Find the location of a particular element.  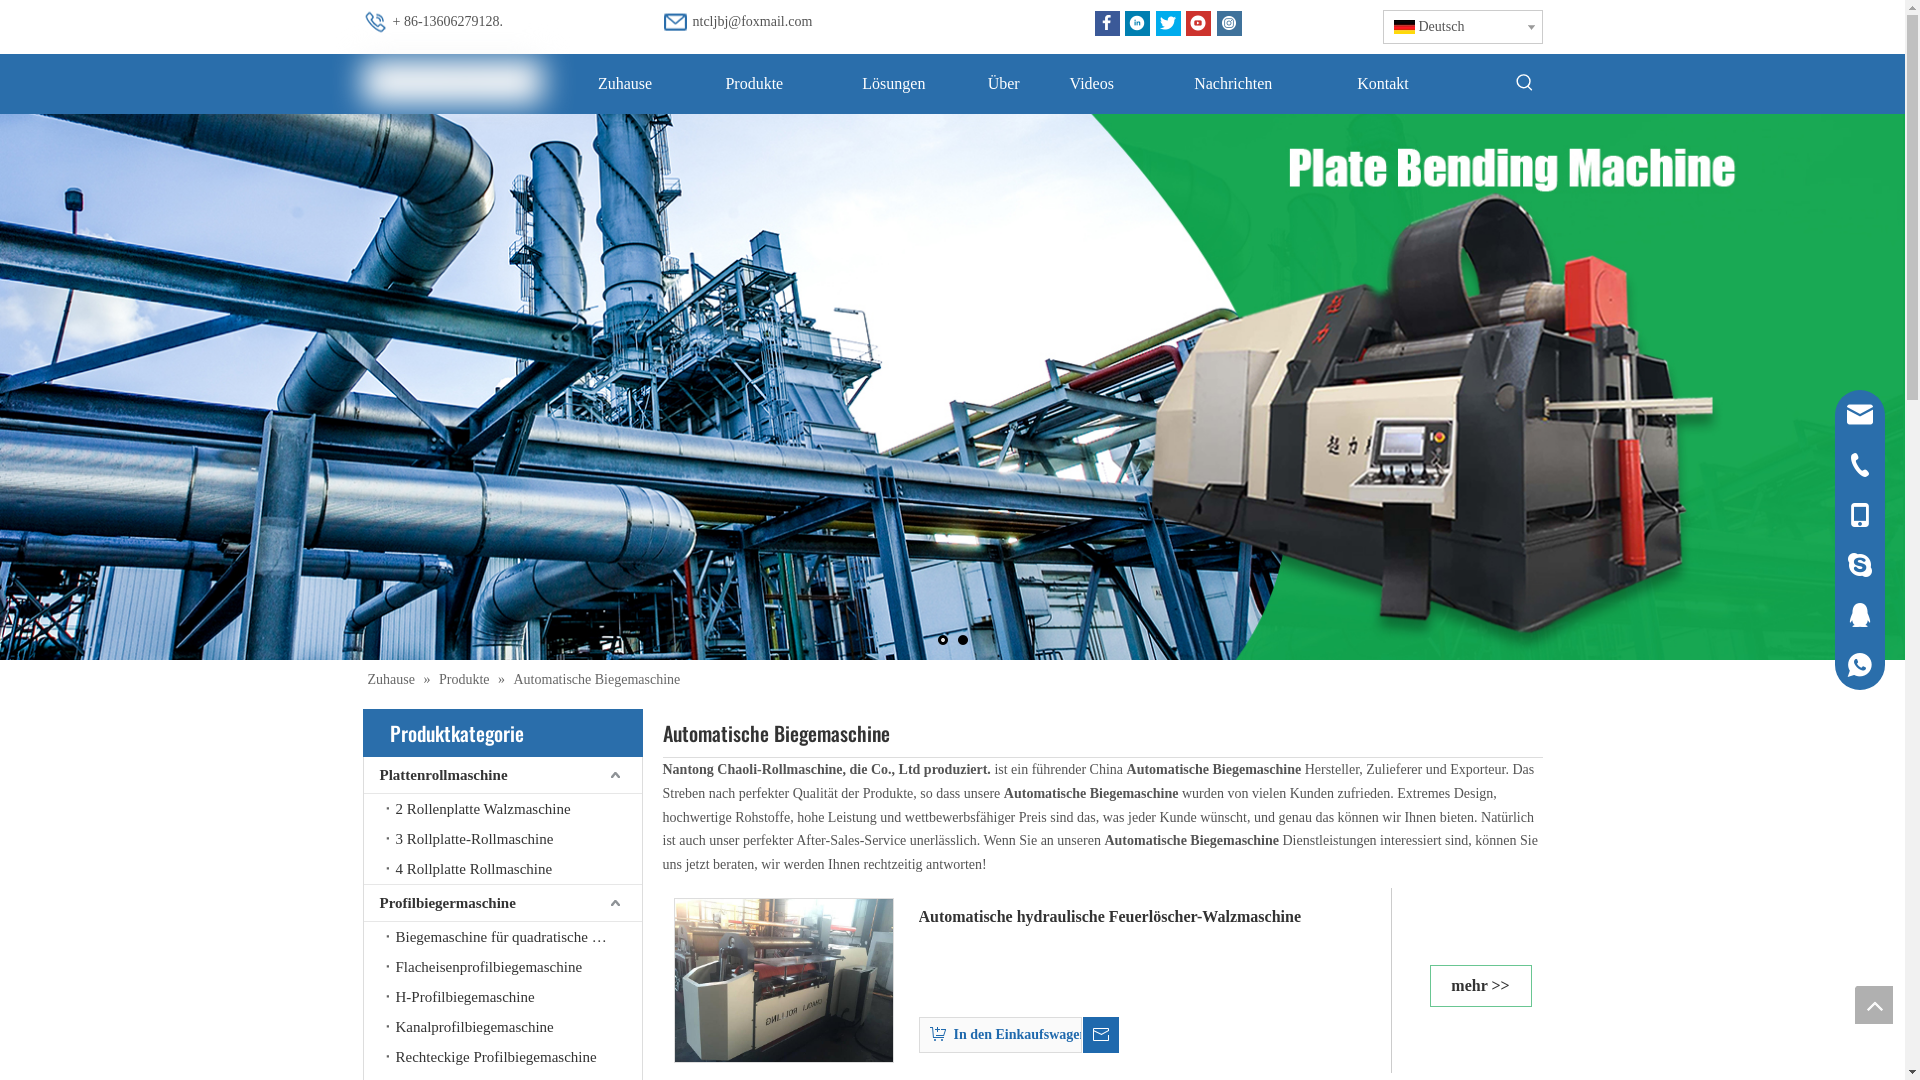

Youtube is located at coordinates (1198, 24).